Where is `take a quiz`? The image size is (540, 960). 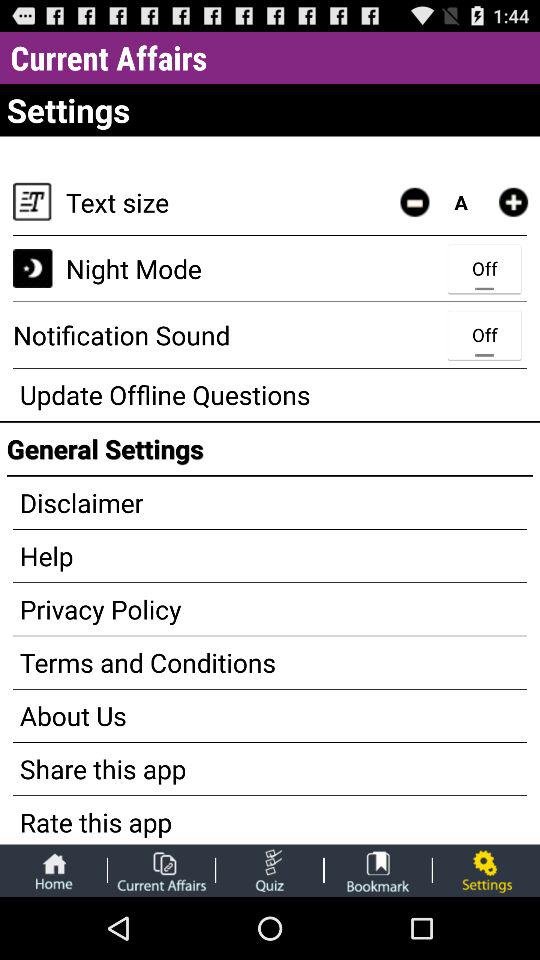
take a quiz is located at coordinates (270, 870).